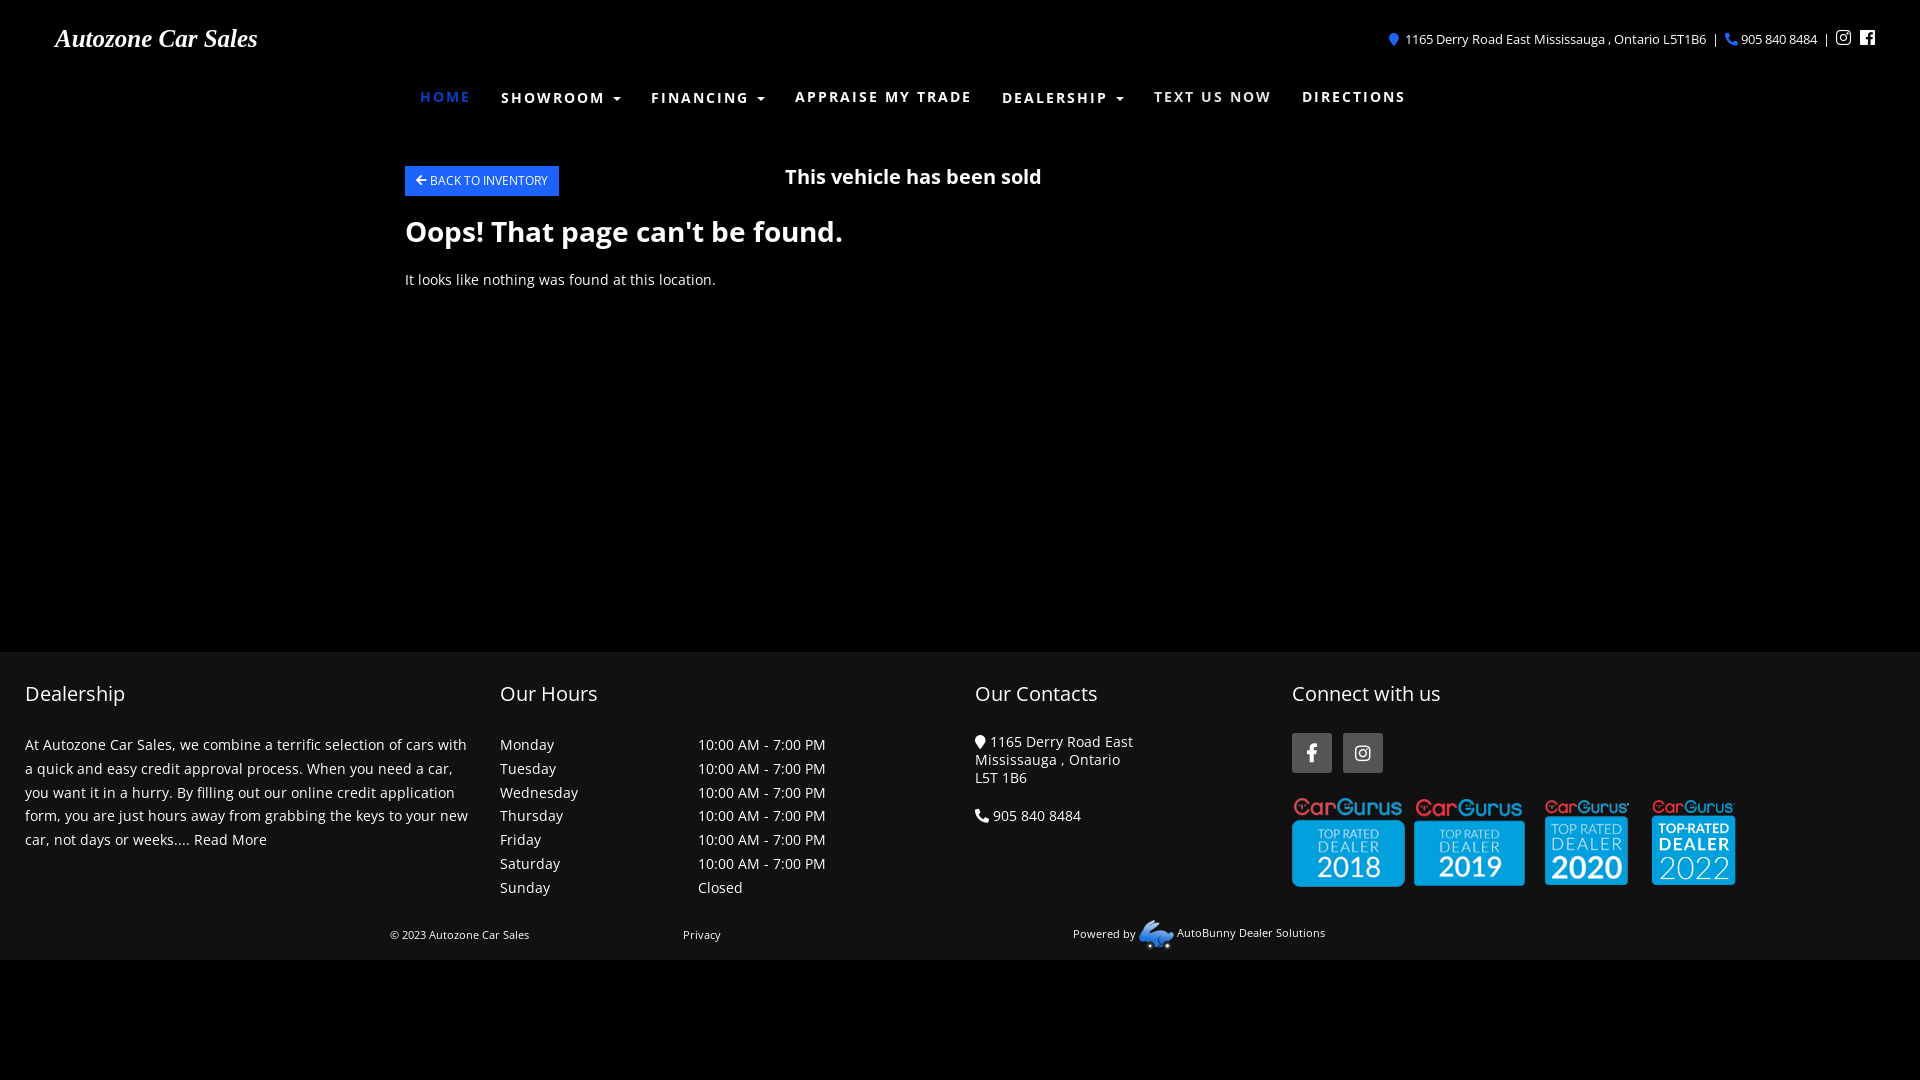 This screenshot has height=1080, width=1920. What do you see at coordinates (1054, 760) in the screenshot?
I see `1165 Derry Road East
Mississauga , Ontario
L5T 1B6` at bounding box center [1054, 760].